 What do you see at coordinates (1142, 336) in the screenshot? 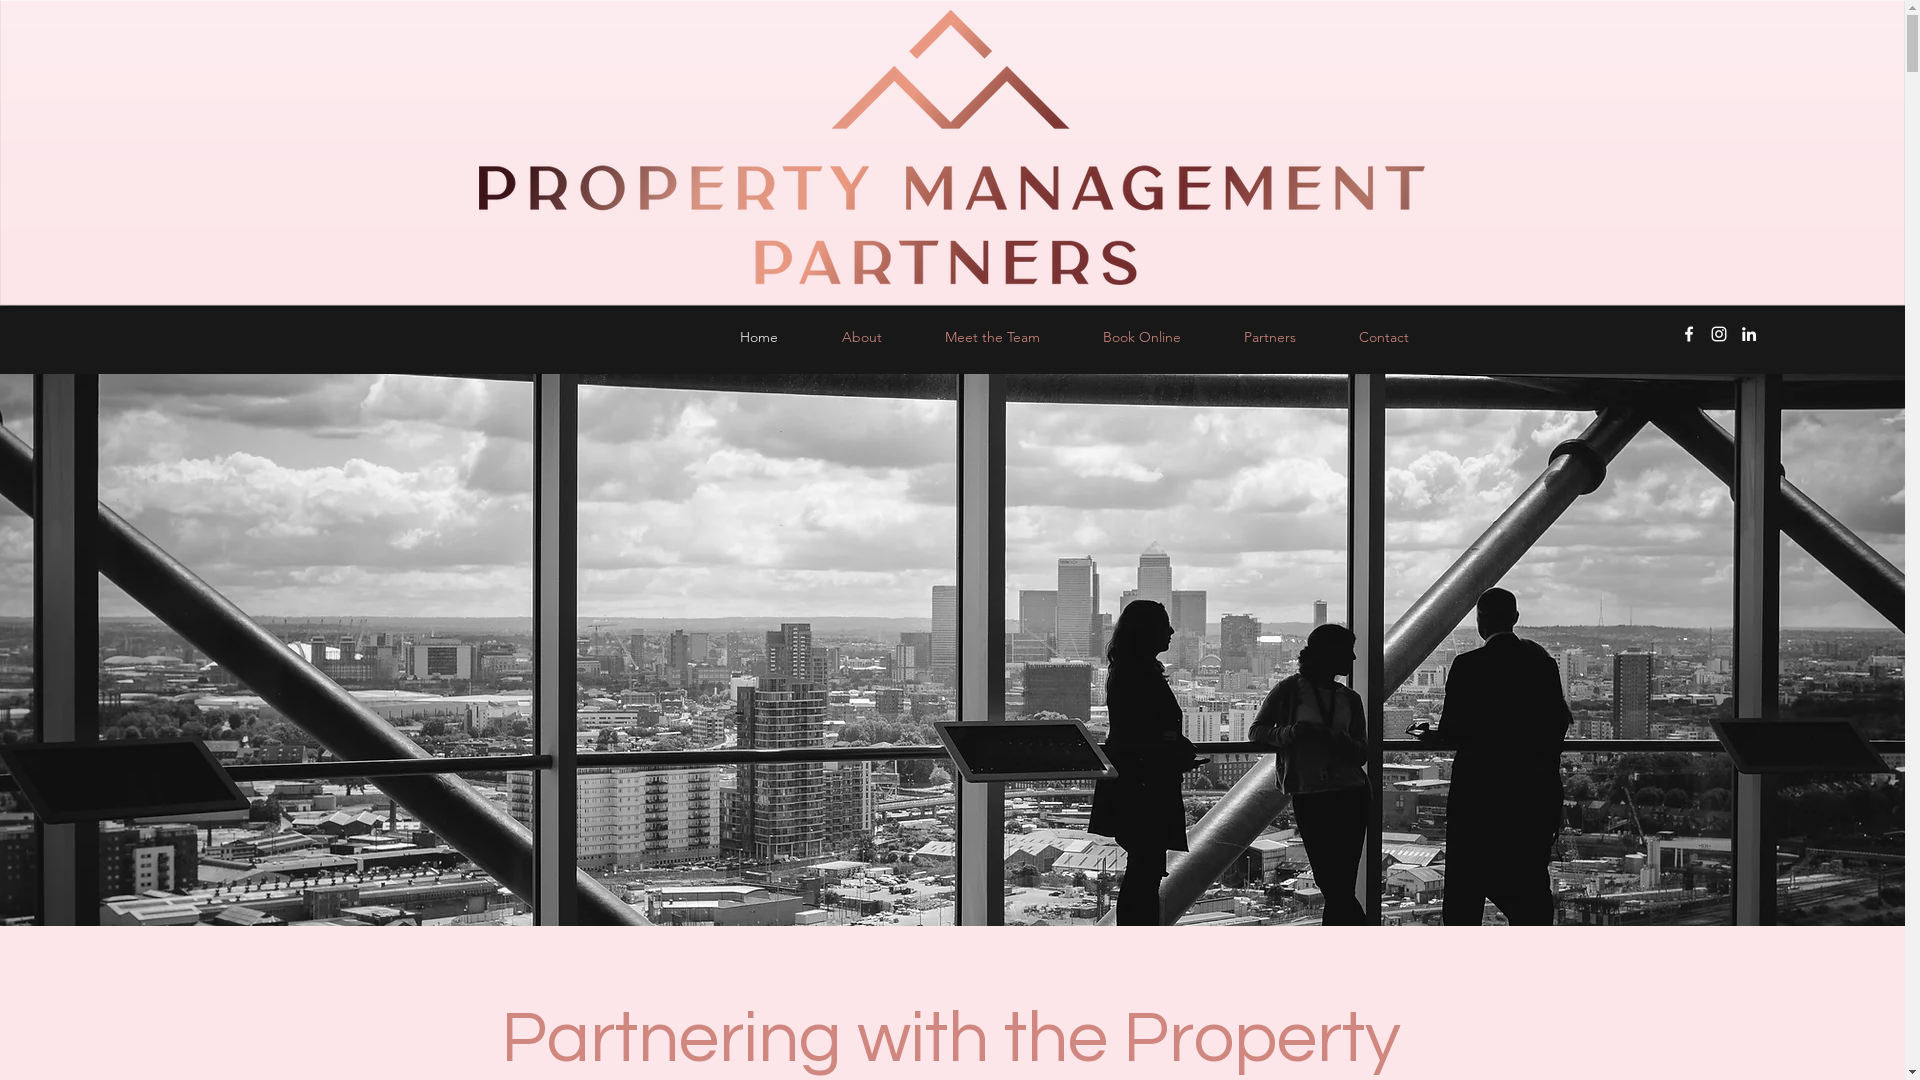
I see `Book Online` at bounding box center [1142, 336].